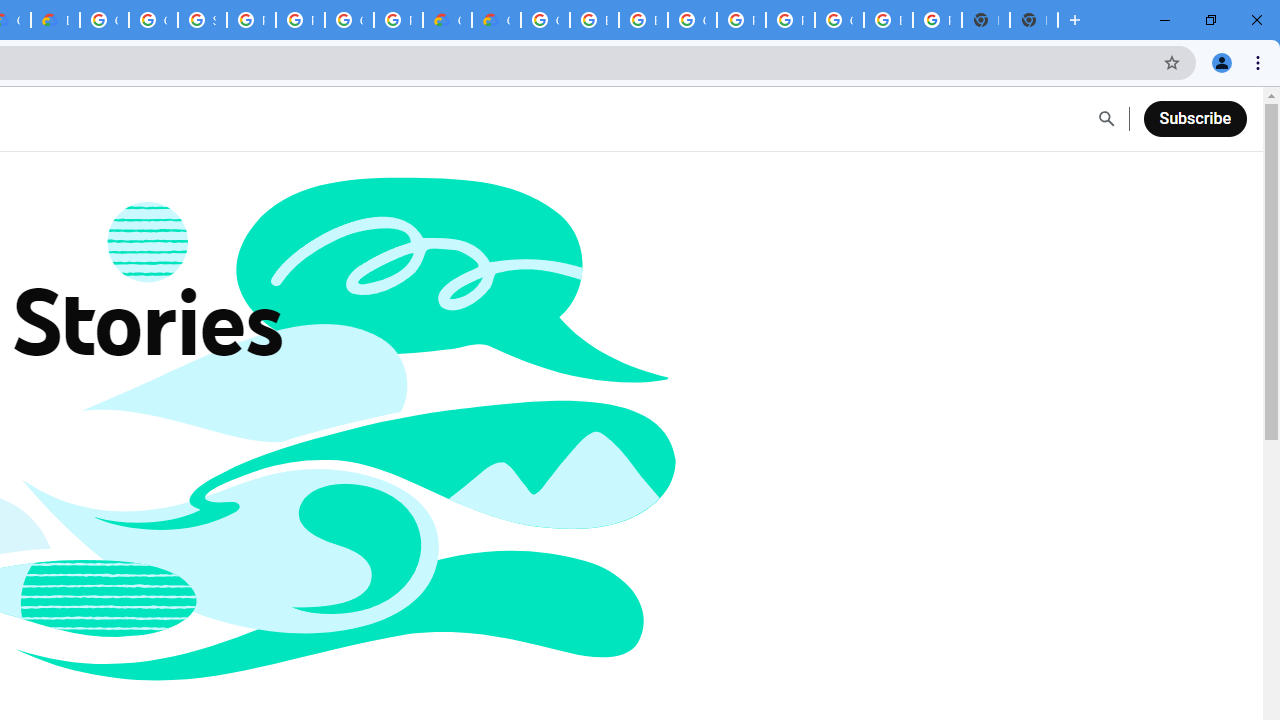 The image size is (1280, 720). What do you see at coordinates (594, 20) in the screenshot?
I see `Browse Chrome as a guest - Computer - Google Chrome Help` at bounding box center [594, 20].